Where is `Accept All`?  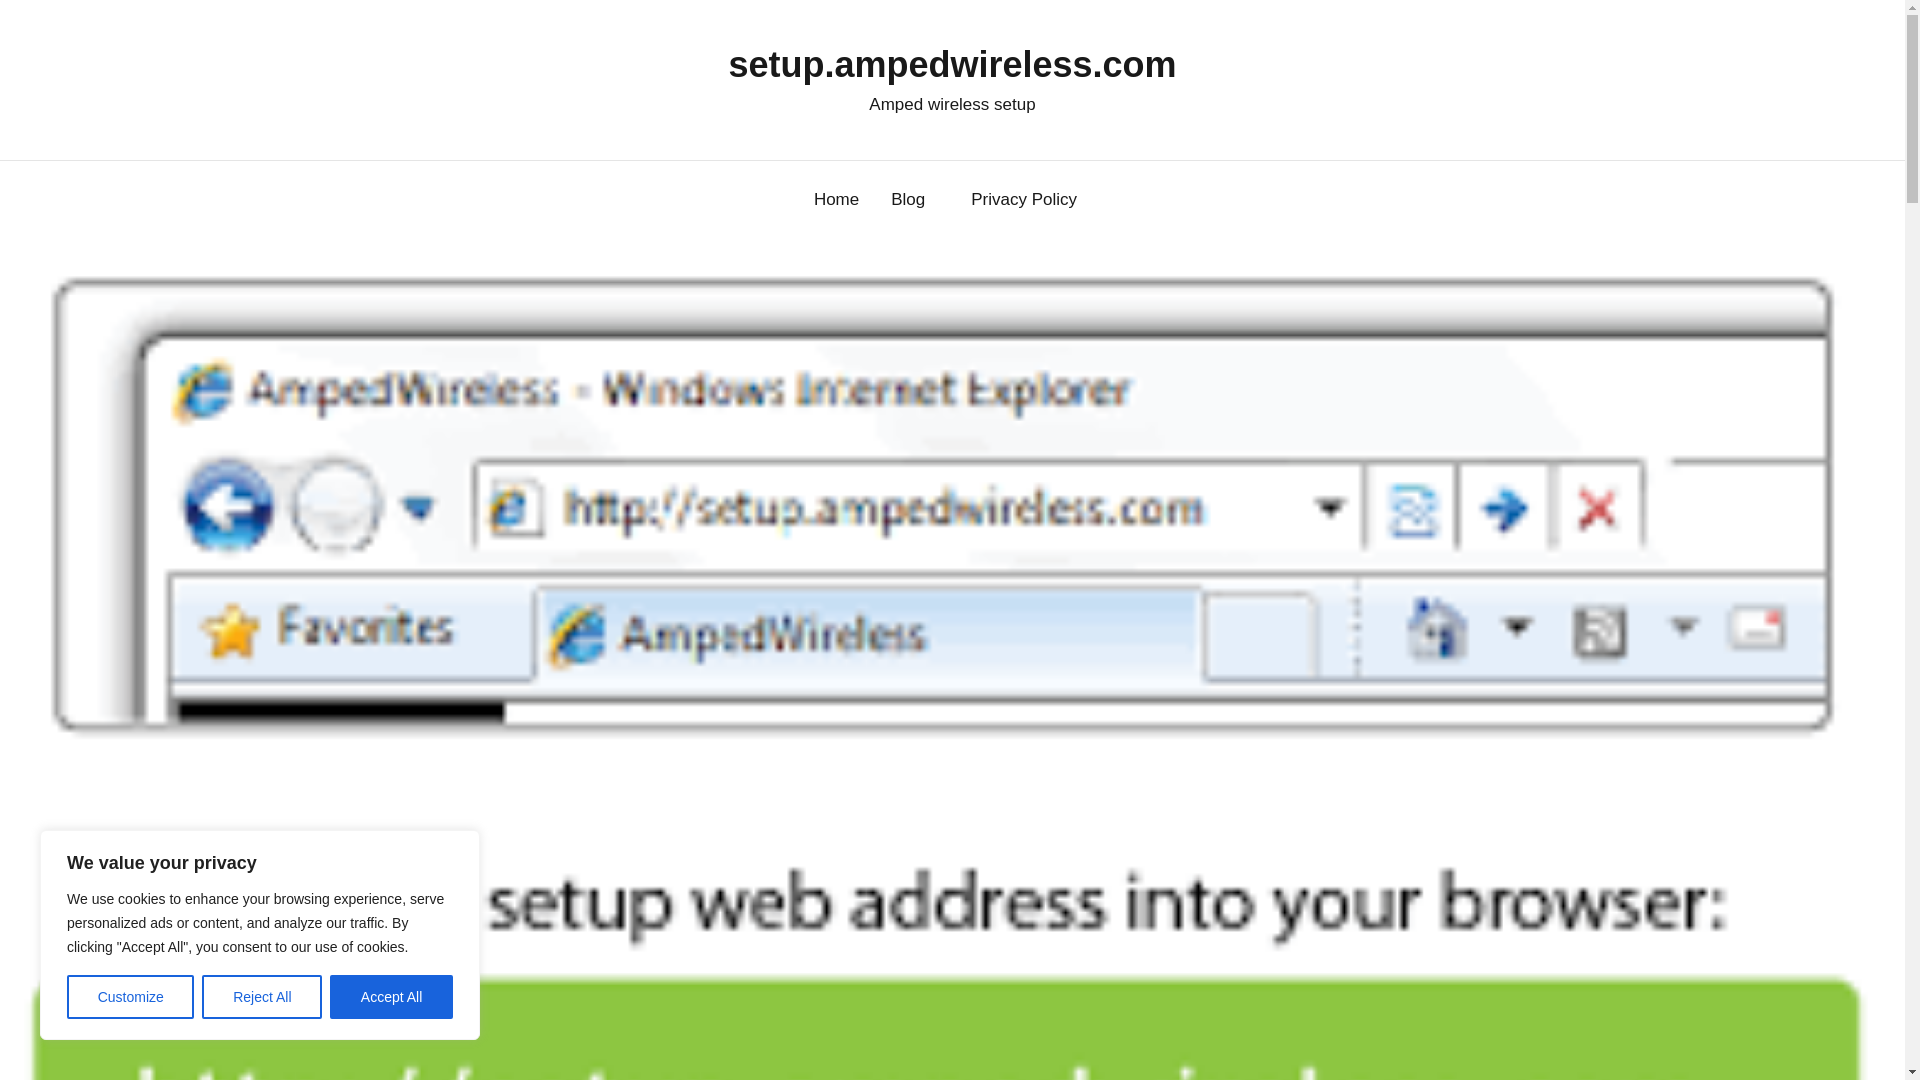 Accept All is located at coordinates (392, 997).